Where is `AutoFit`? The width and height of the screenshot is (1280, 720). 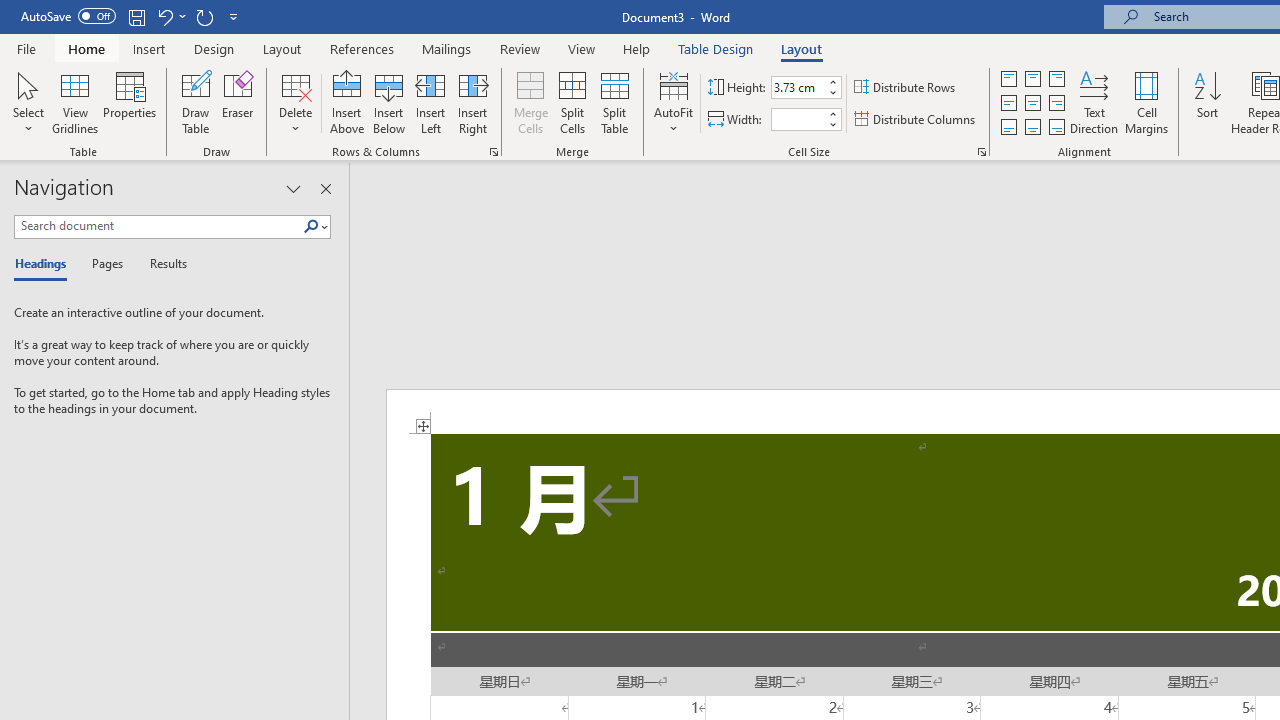
AutoFit is located at coordinates (674, 102).